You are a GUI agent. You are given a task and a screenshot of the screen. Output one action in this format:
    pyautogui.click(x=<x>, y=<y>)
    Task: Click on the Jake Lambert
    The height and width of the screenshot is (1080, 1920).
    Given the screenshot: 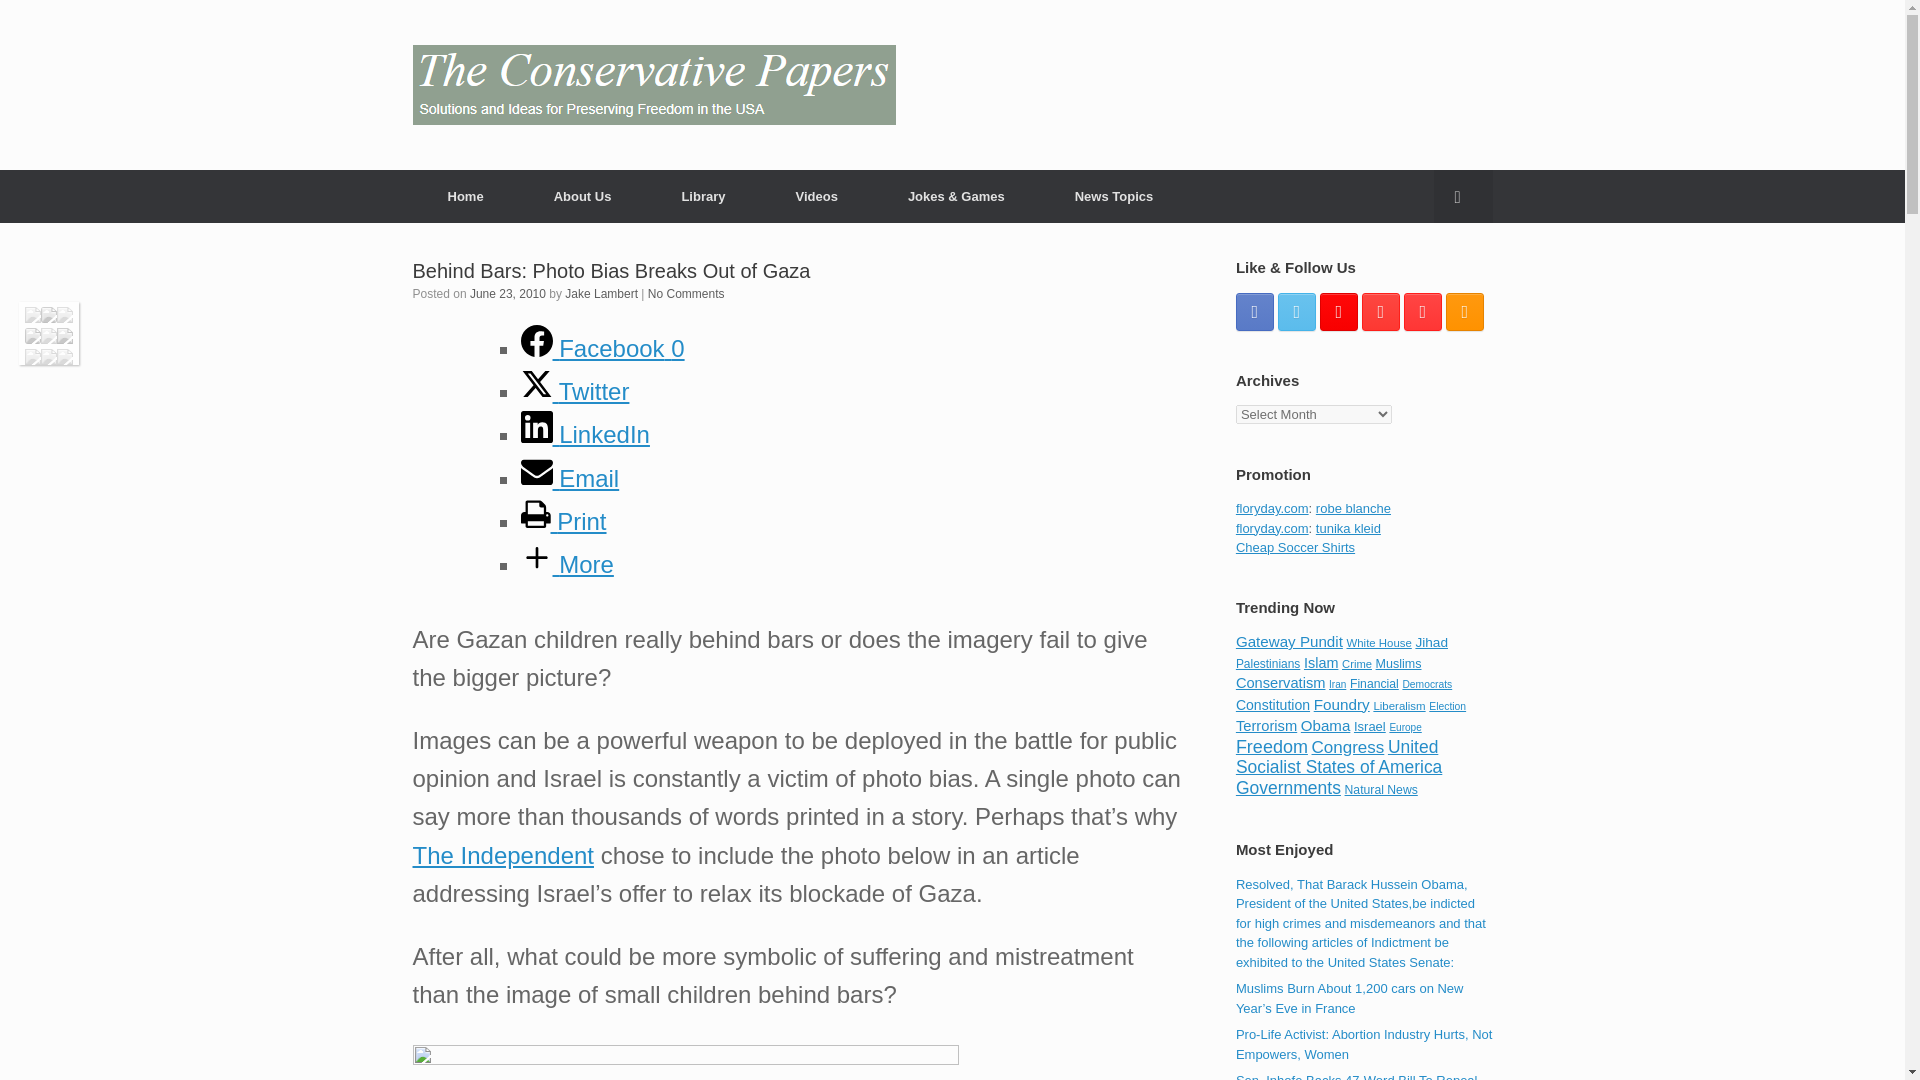 What is the action you would take?
    pyautogui.click(x=600, y=294)
    